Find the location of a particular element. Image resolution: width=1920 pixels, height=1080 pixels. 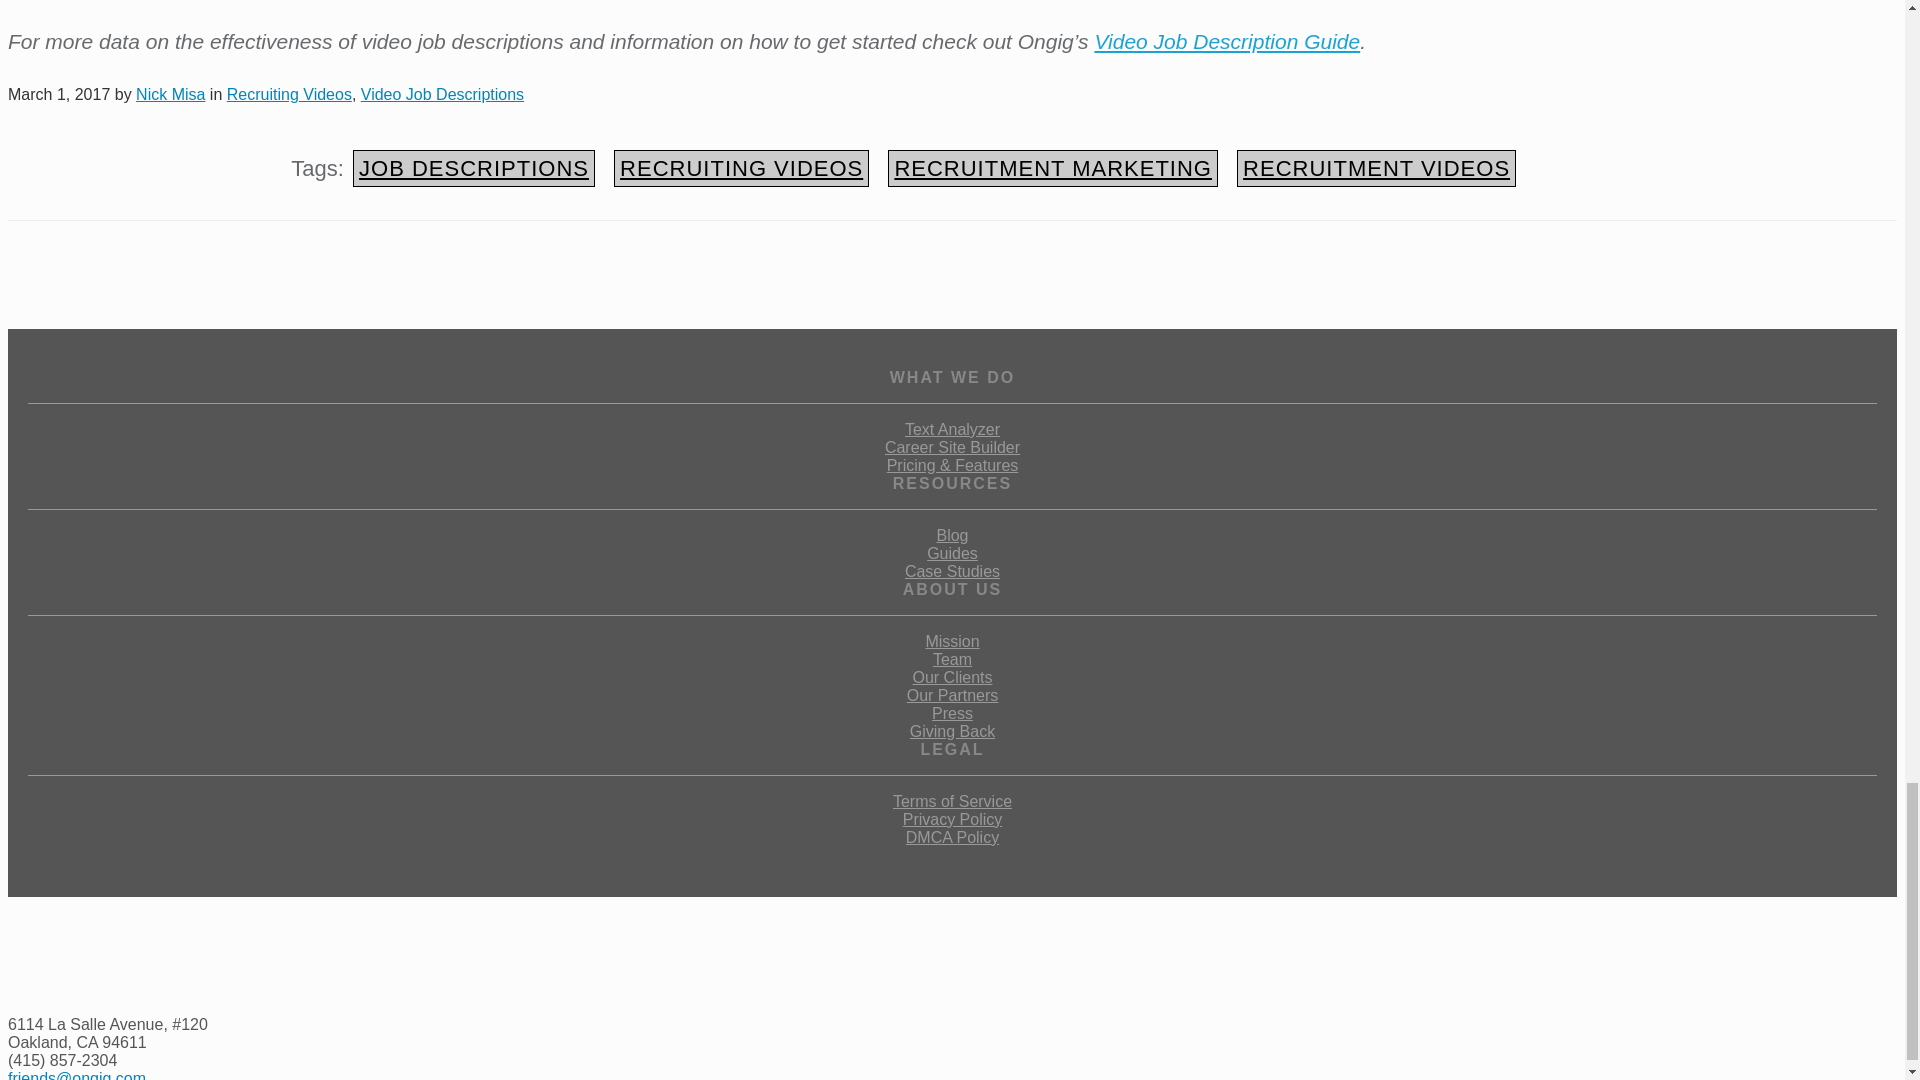

Video Job Descriptions is located at coordinates (442, 94).